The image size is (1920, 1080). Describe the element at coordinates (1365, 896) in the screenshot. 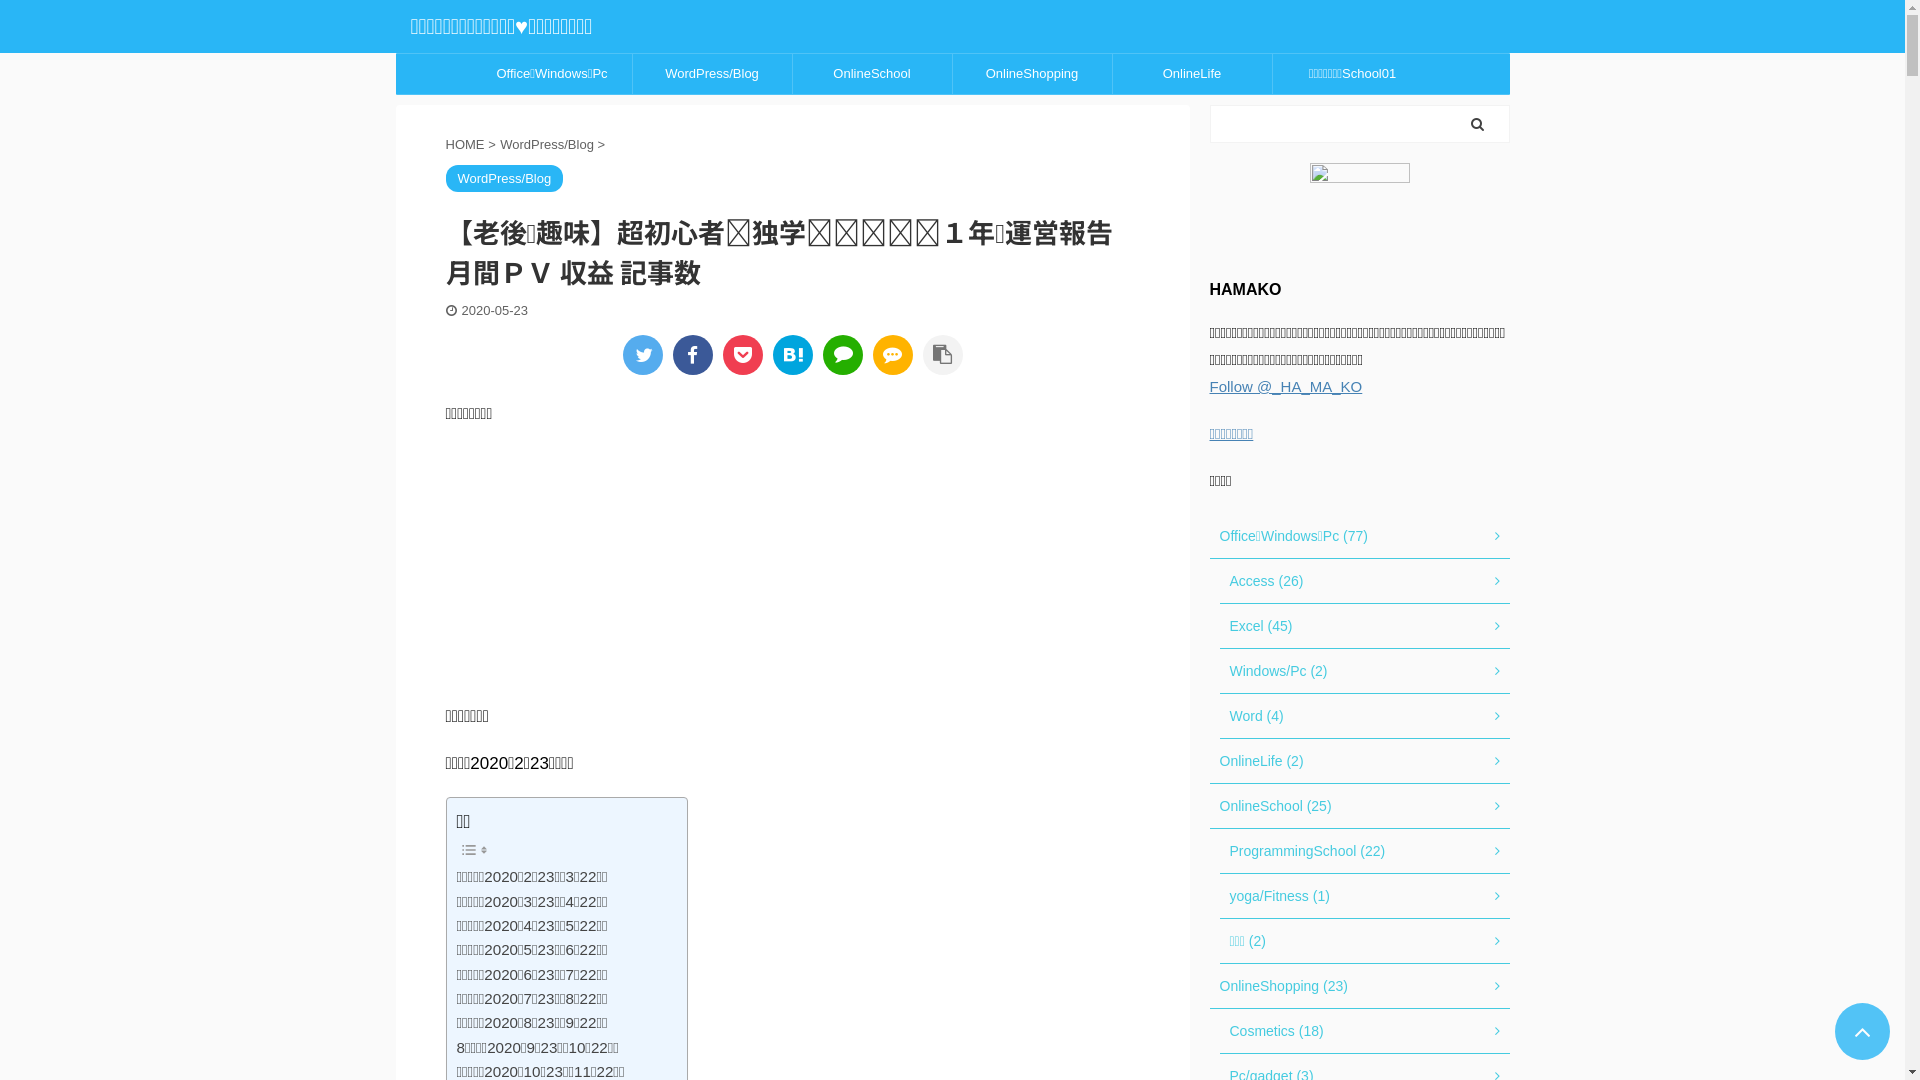

I see `yoga/Fitness (1)` at that location.